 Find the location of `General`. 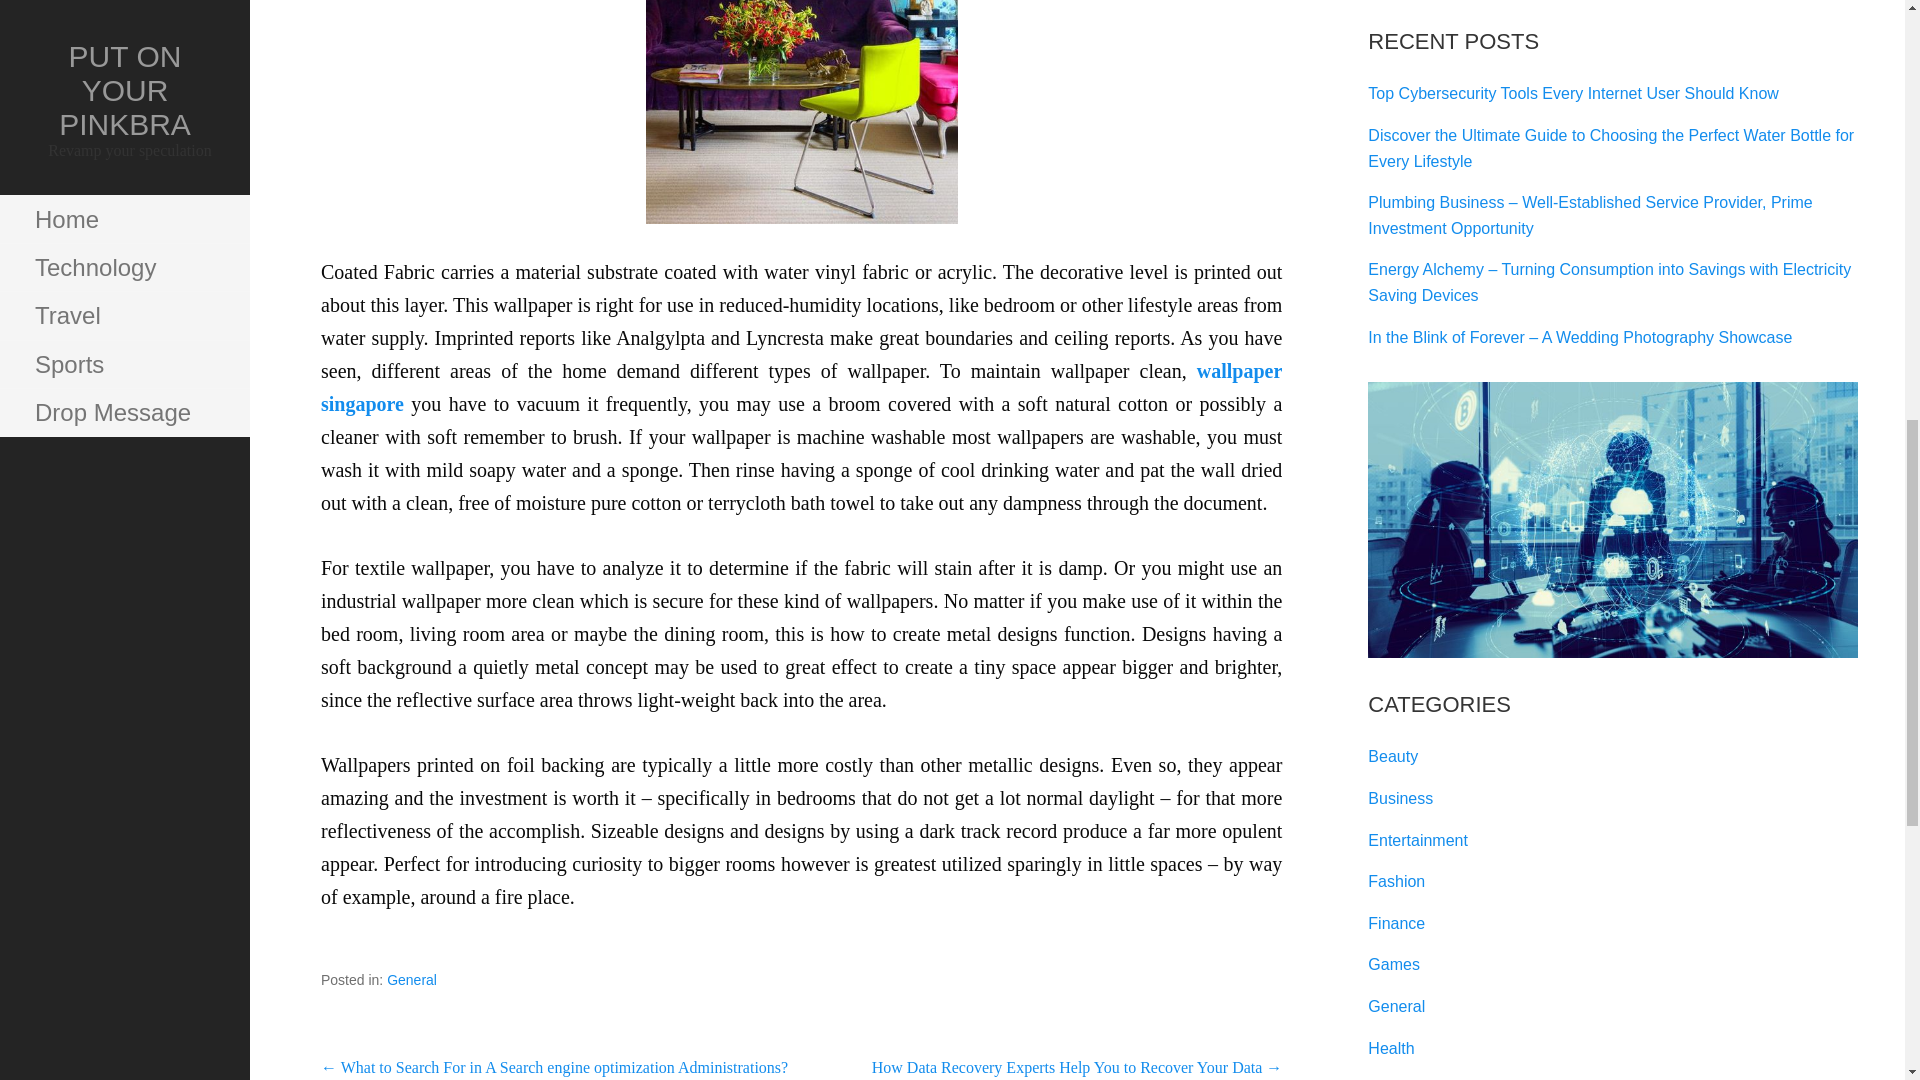

General is located at coordinates (1396, 1006).